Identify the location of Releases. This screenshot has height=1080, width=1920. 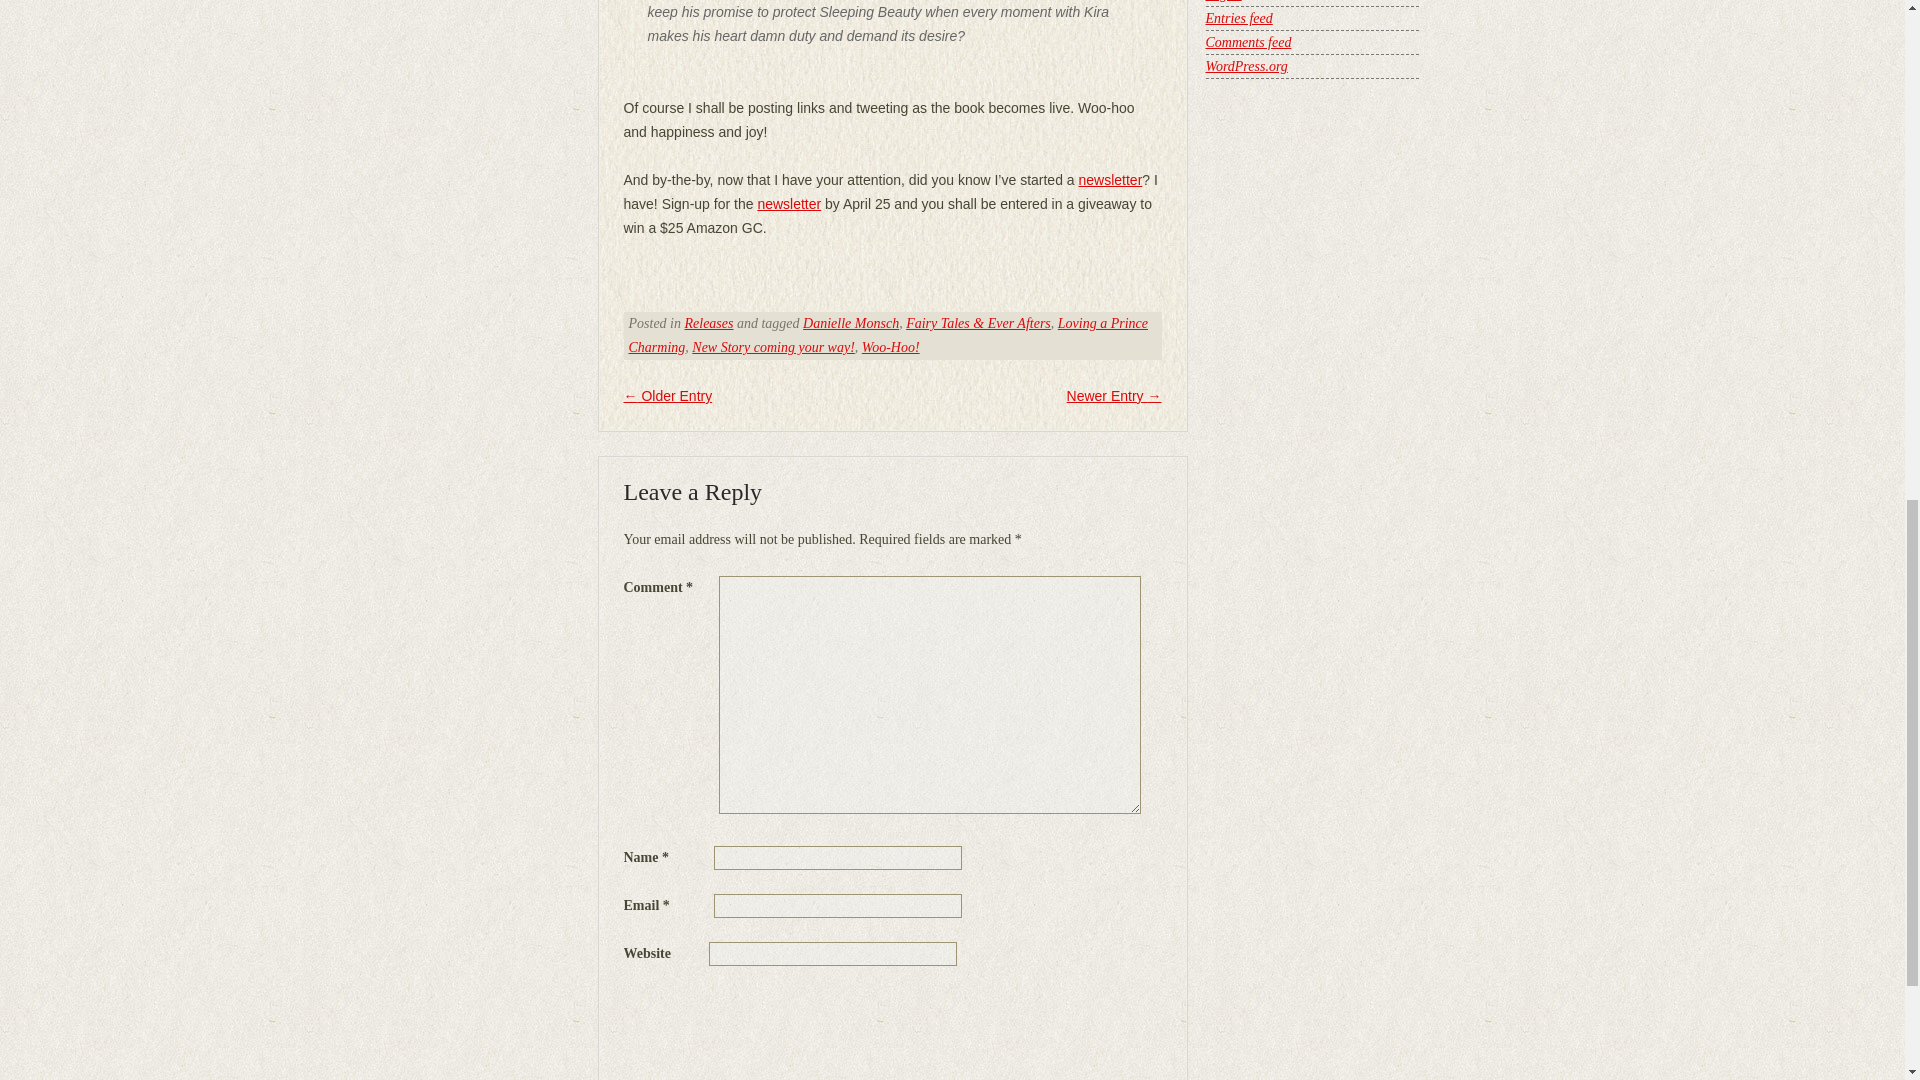
(708, 323).